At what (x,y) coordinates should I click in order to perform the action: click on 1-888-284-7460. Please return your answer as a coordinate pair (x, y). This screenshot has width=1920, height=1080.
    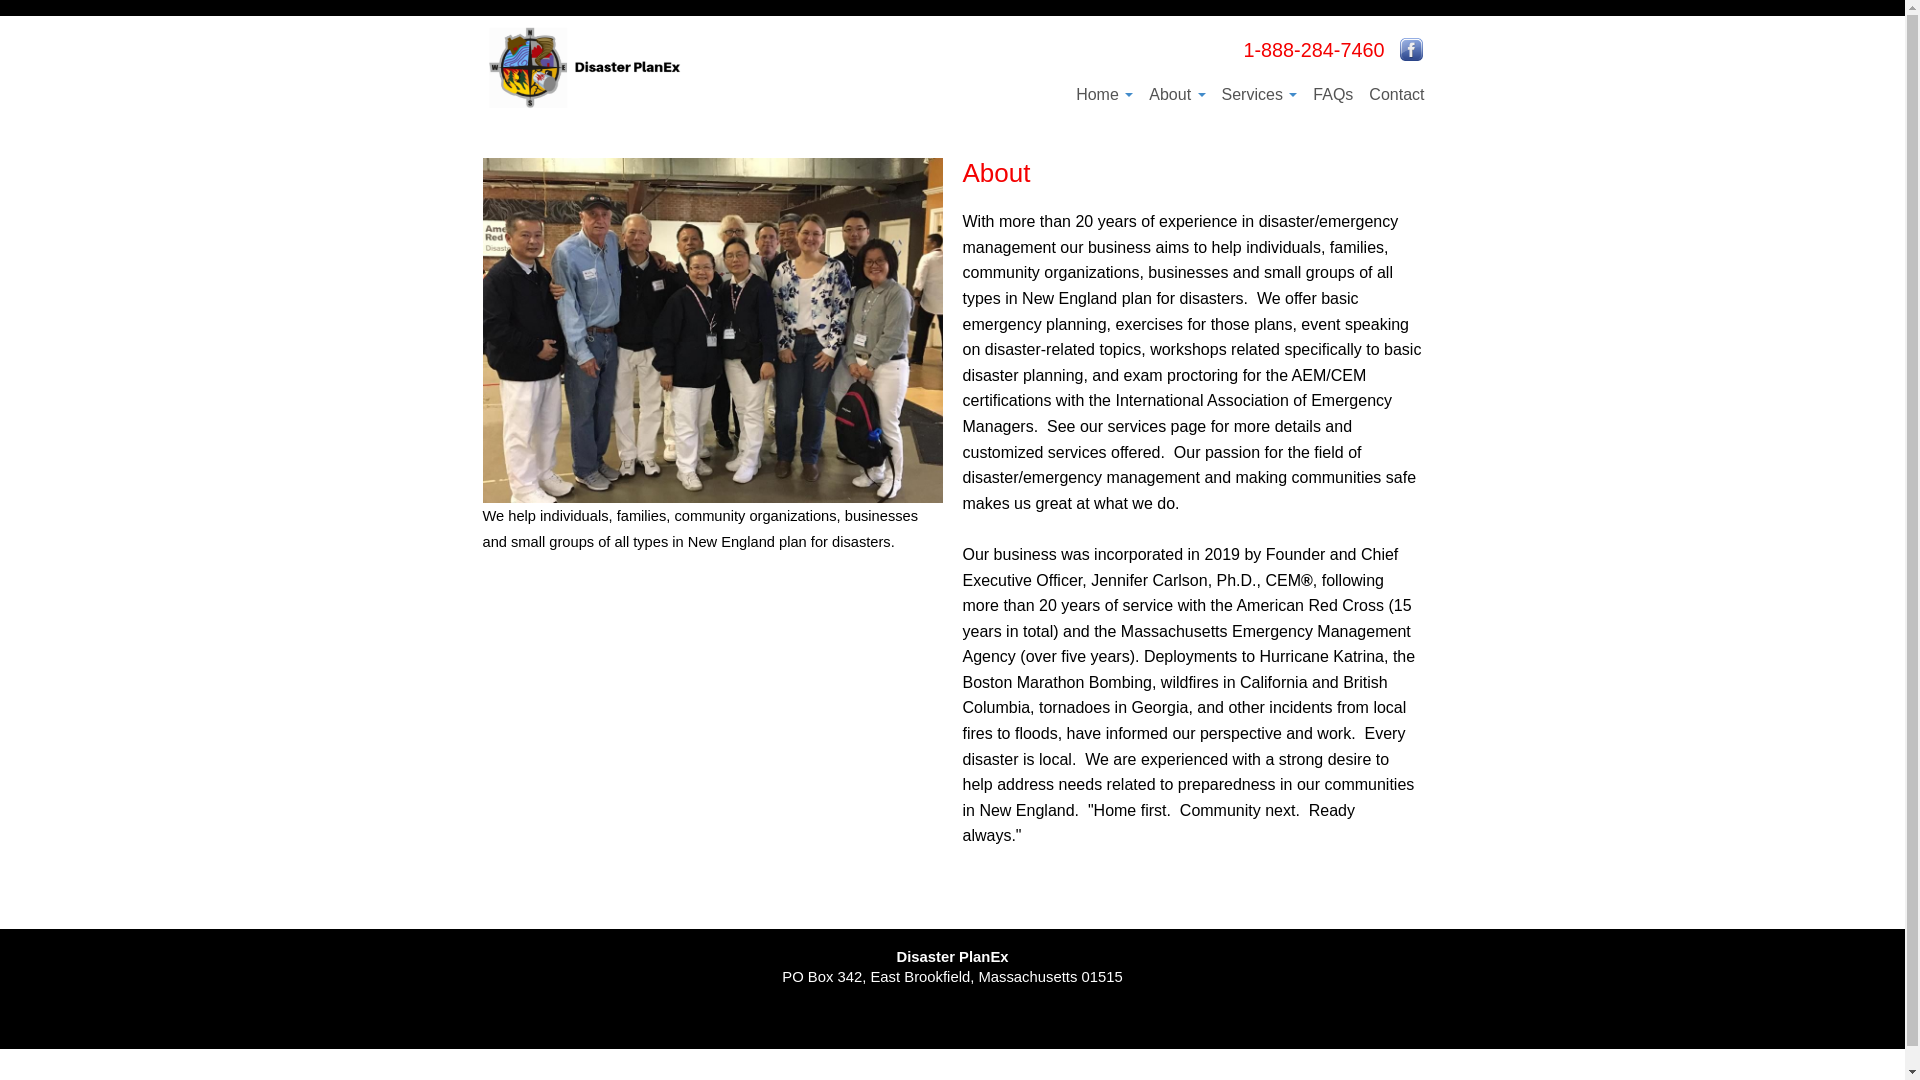
    Looking at the image, I should click on (1314, 50).